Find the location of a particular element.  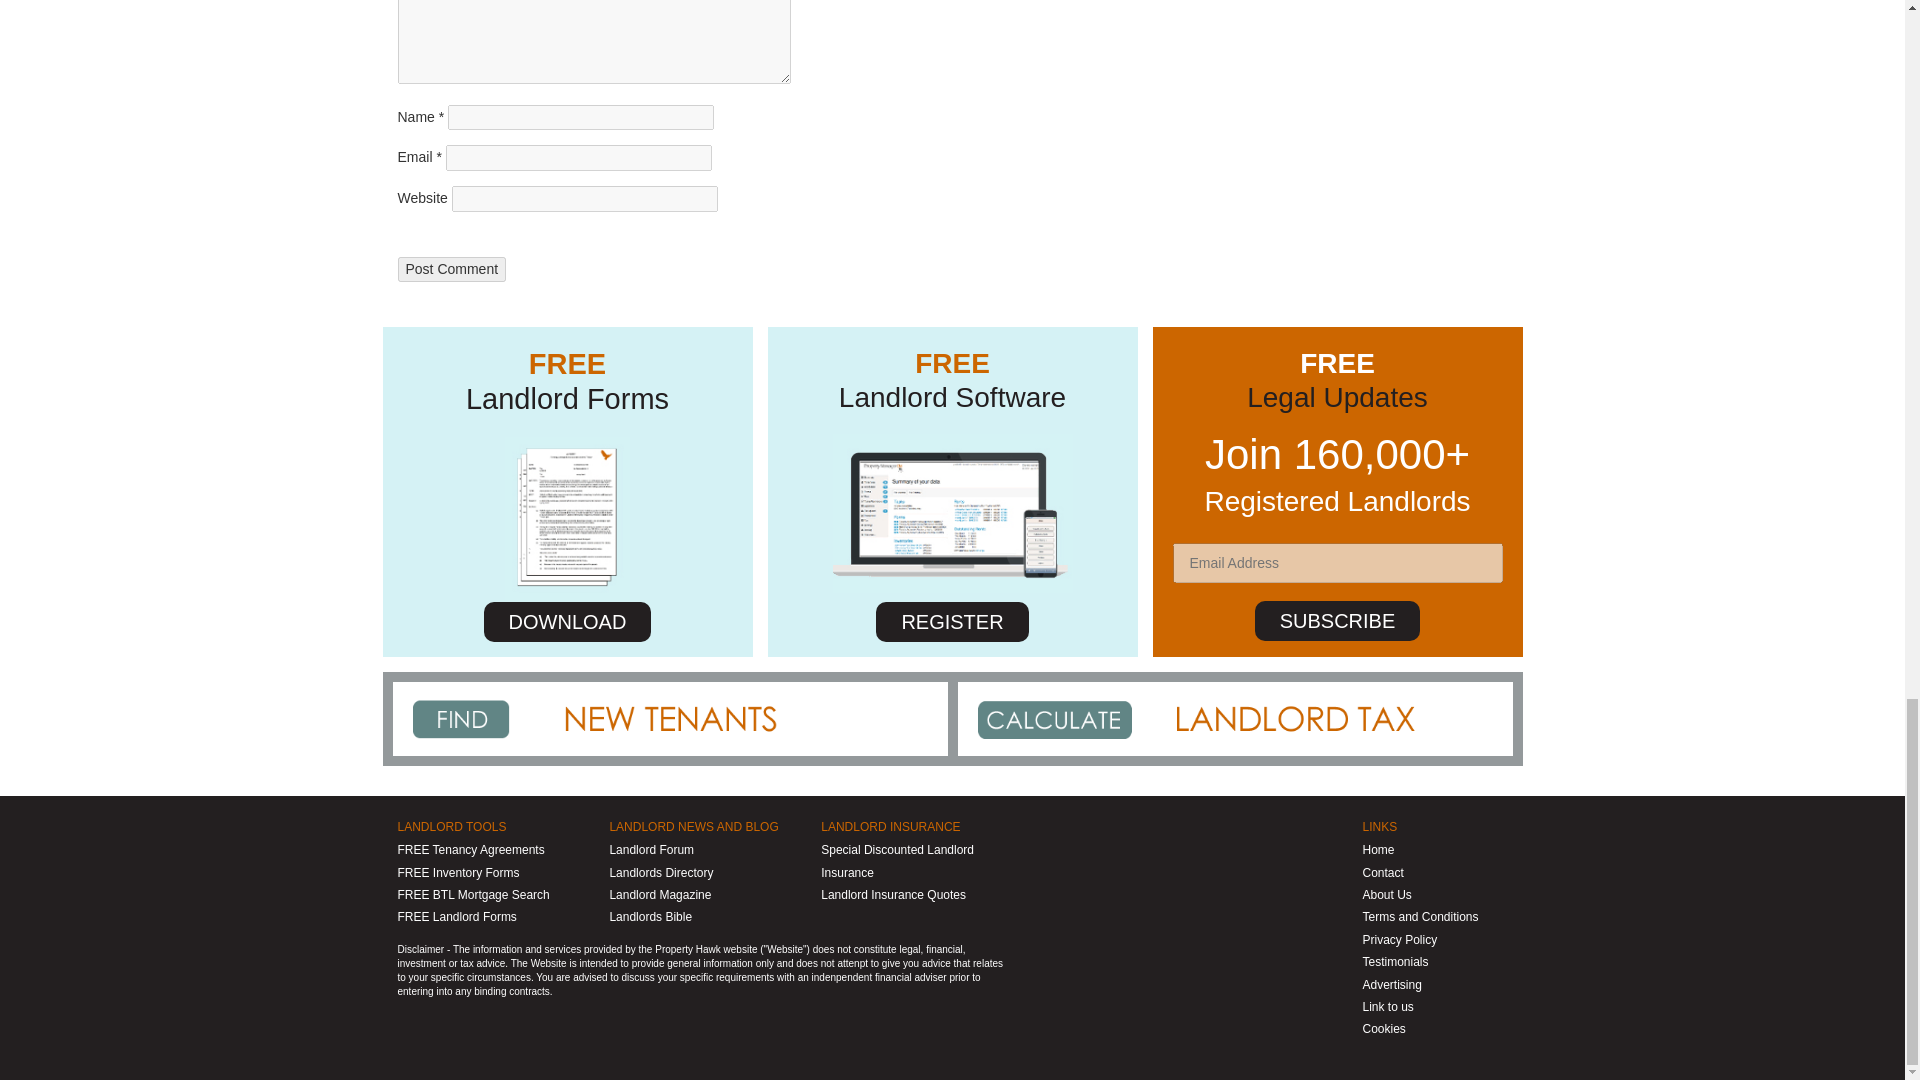

Post Comment is located at coordinates (452, 270).